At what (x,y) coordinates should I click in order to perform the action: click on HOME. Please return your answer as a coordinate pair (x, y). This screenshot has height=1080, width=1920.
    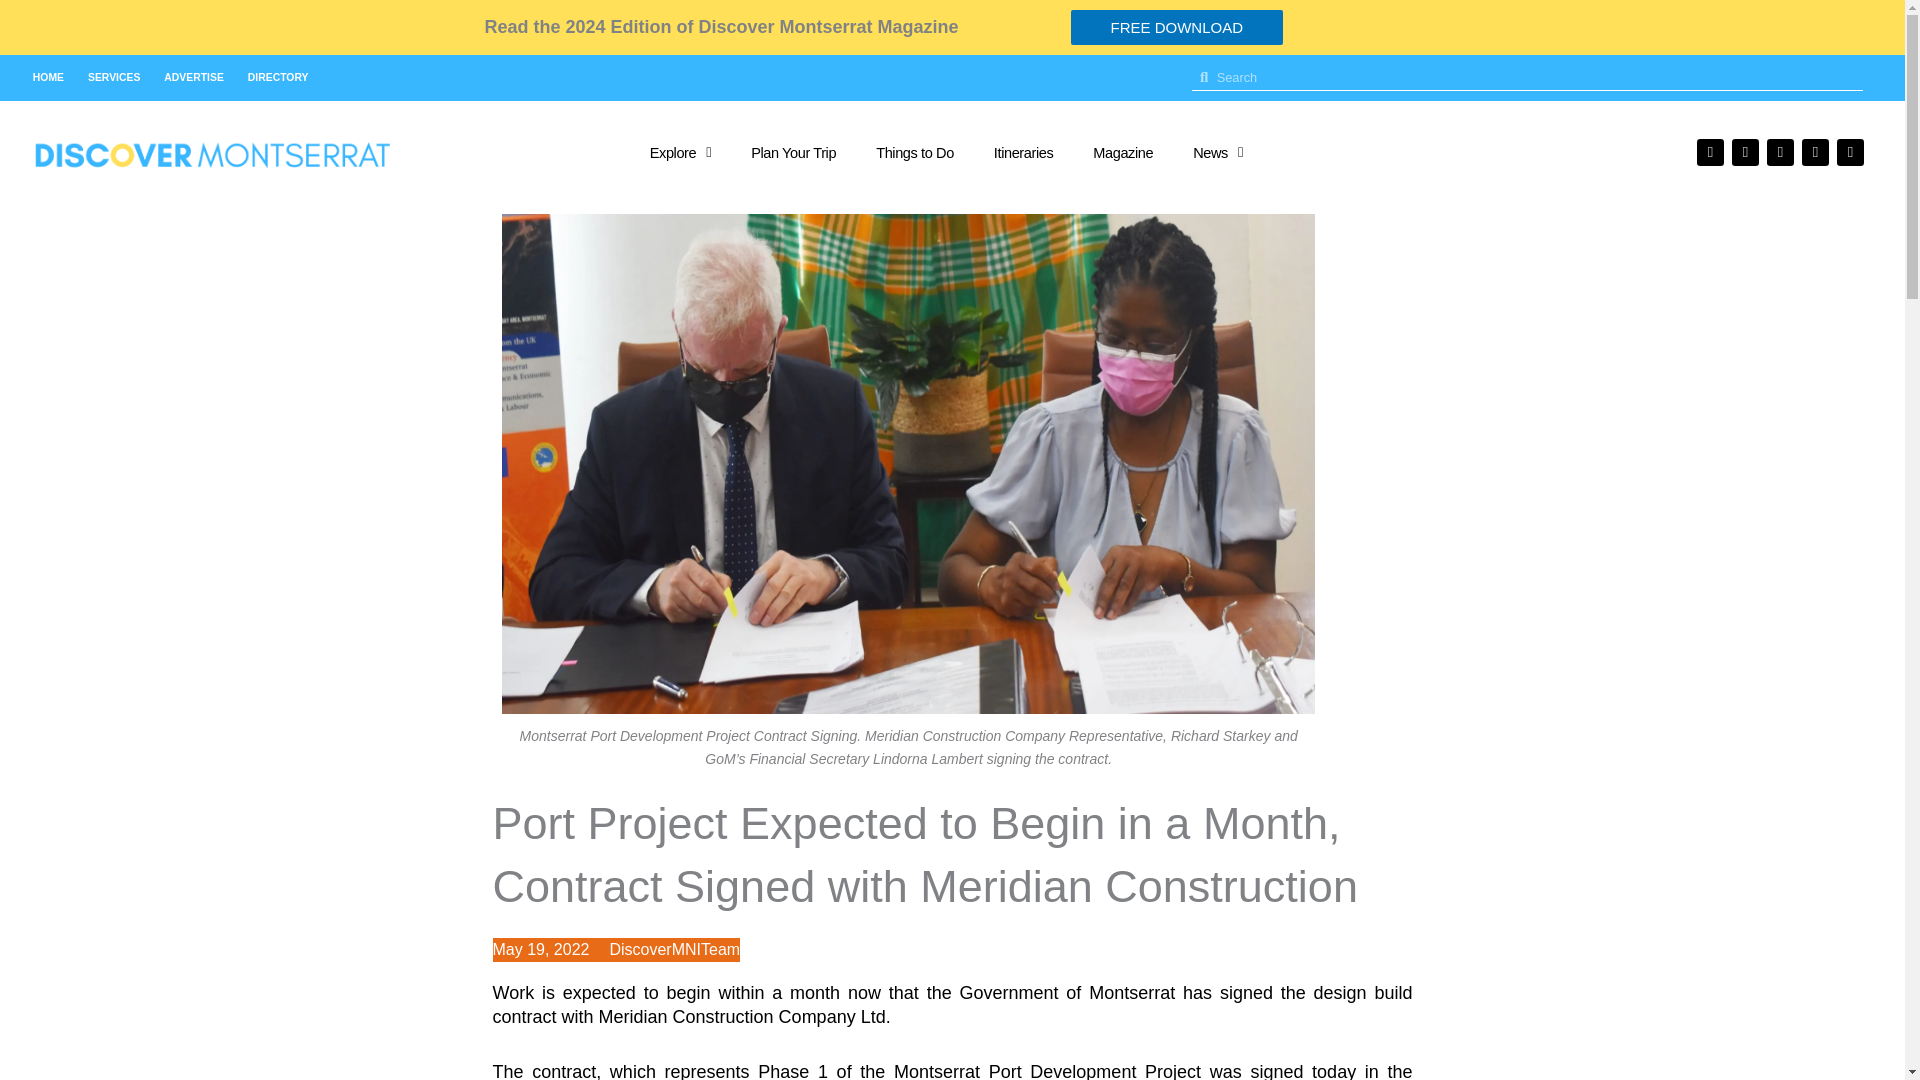
    Looking at the image, I should click on (48, 78).